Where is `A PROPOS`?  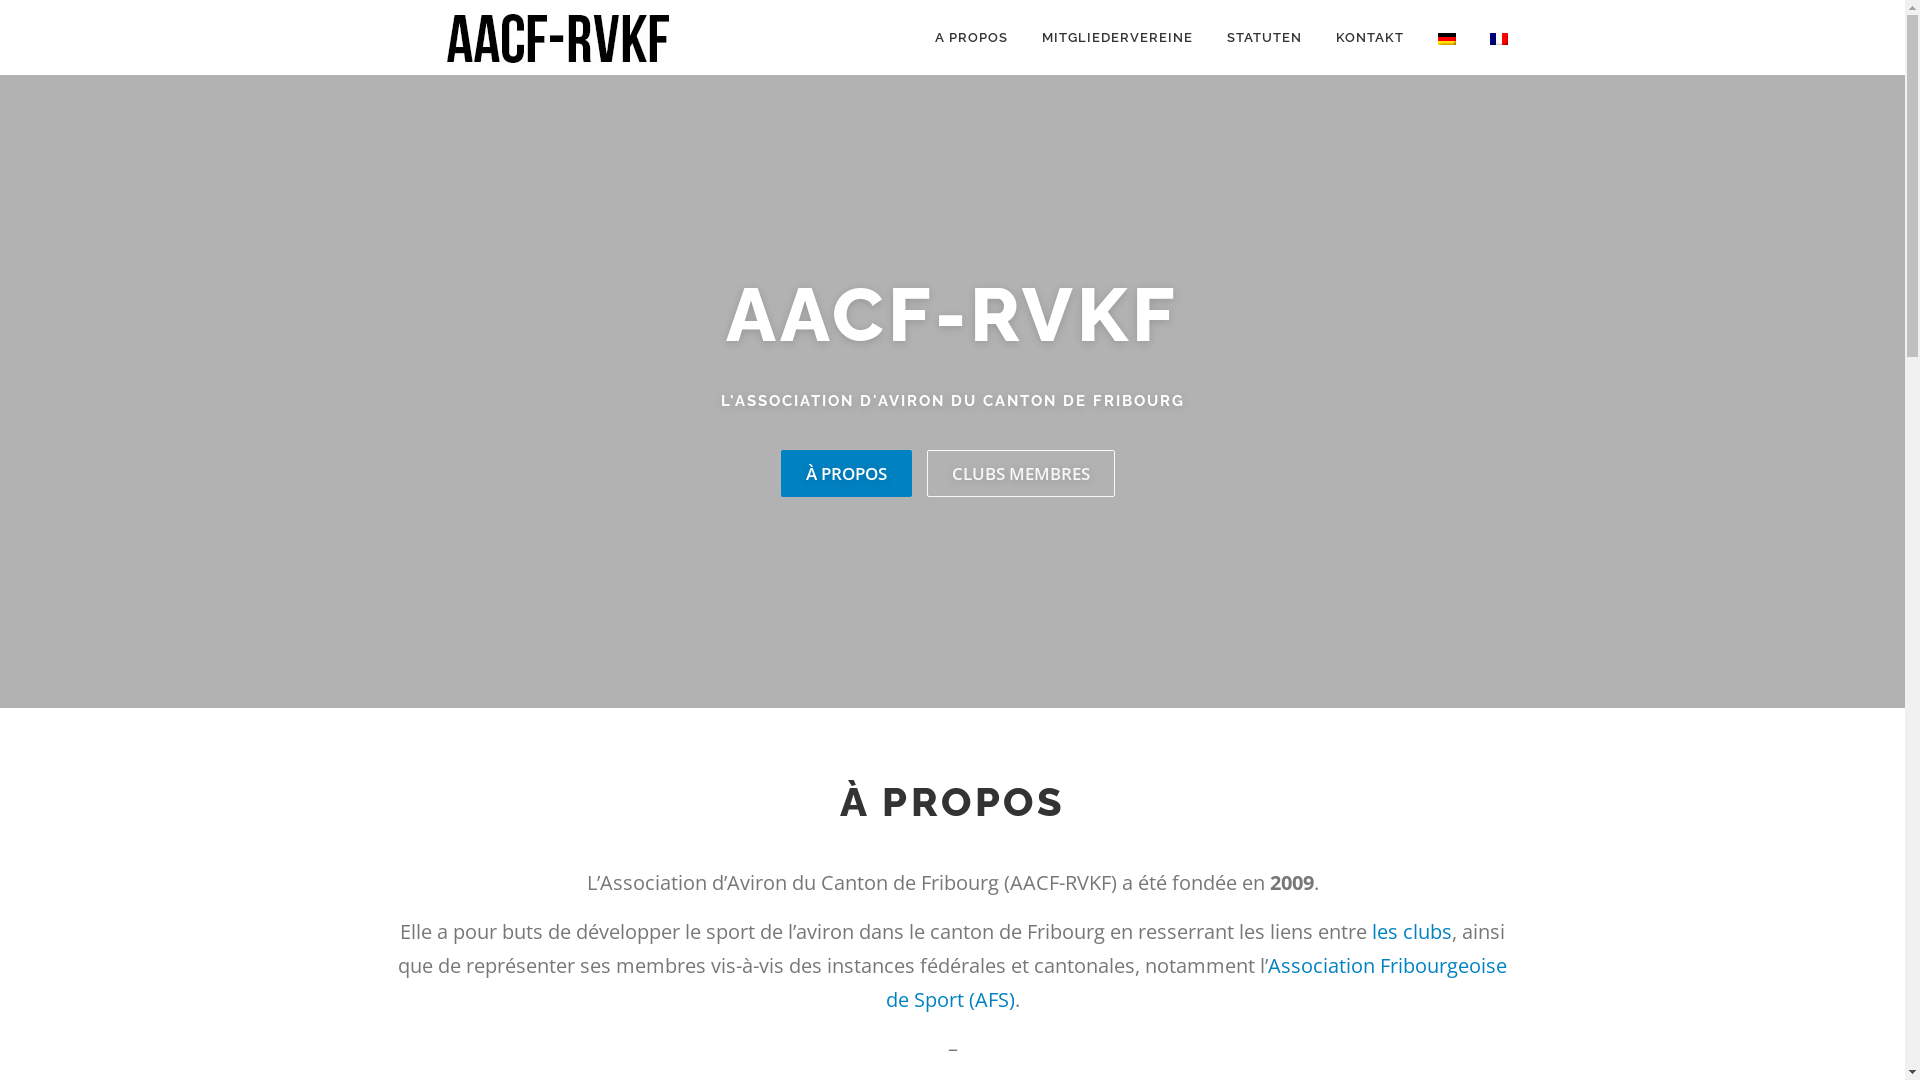
A PROPOS is located at coordinates (972, 38).